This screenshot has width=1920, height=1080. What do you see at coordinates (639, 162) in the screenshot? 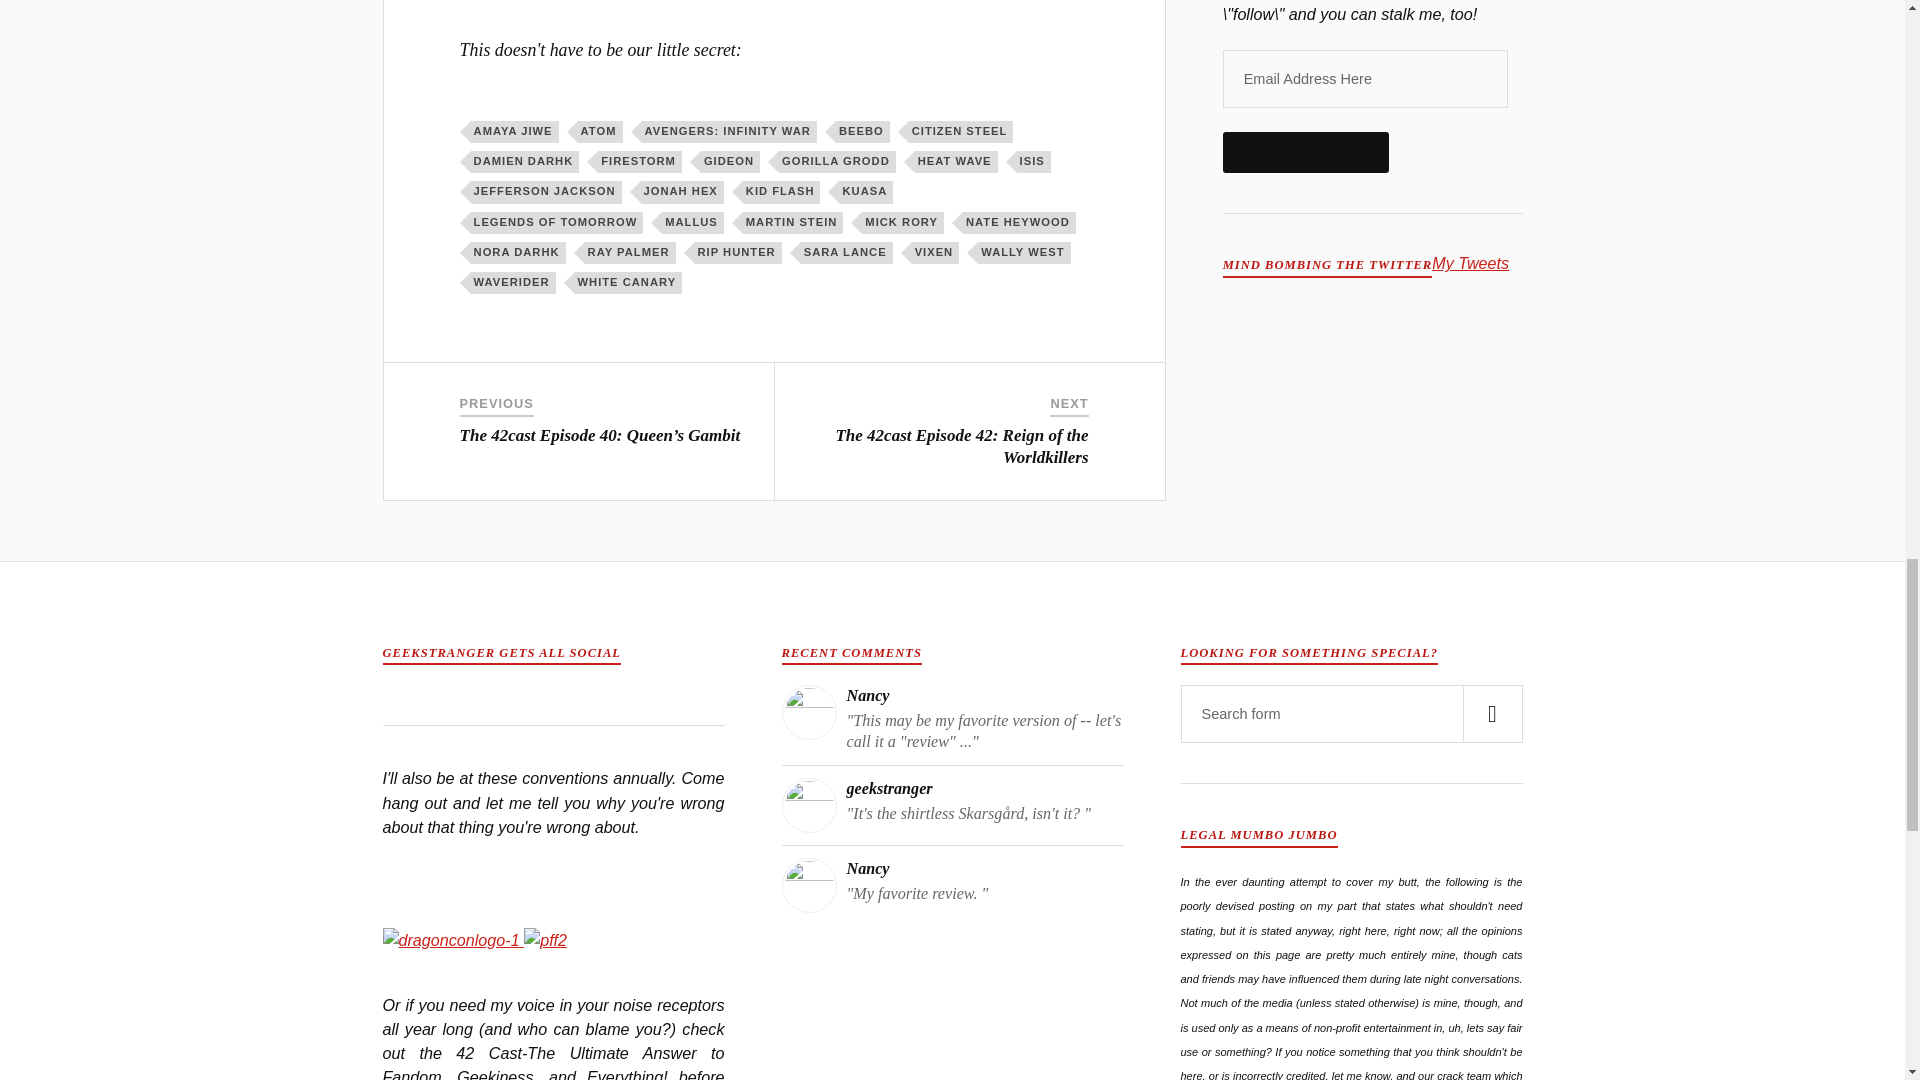
I see `FIRESTORM` at bounding box center [639, 162].